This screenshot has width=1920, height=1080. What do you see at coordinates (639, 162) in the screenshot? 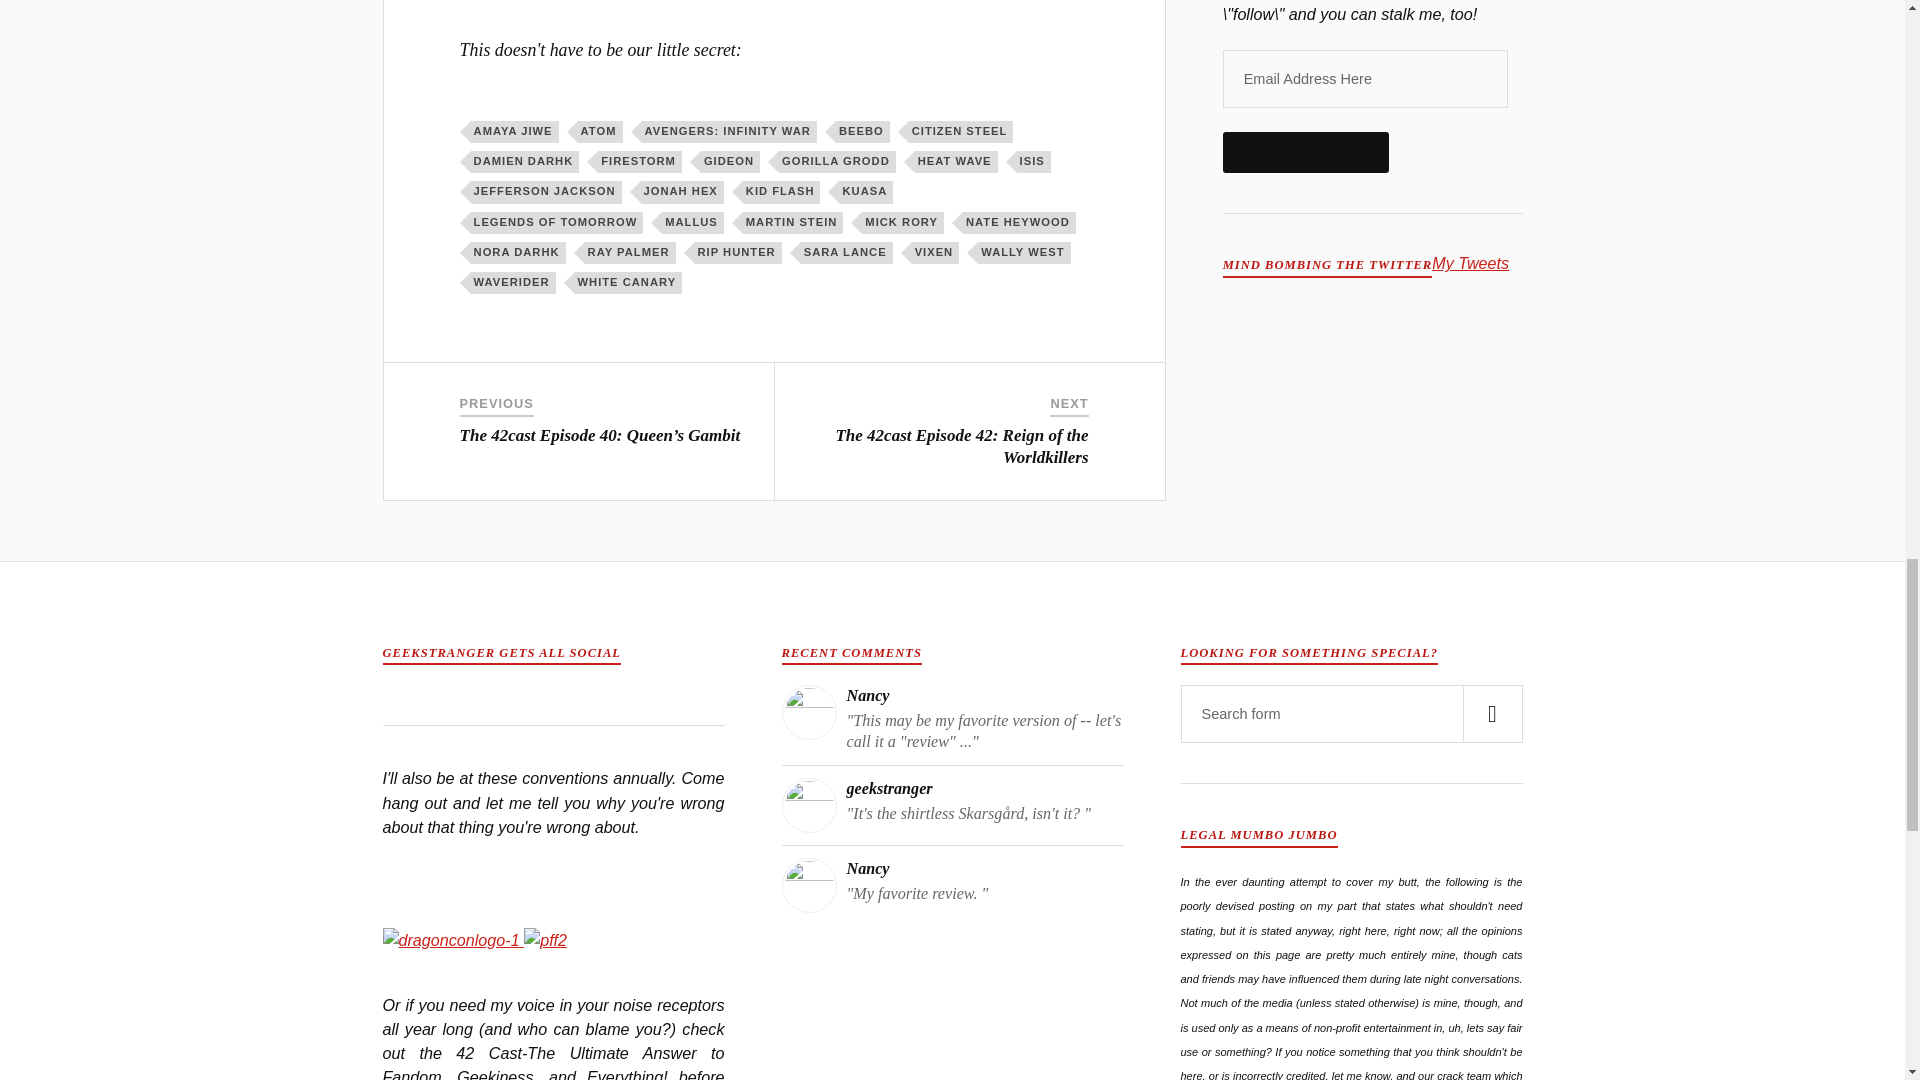
I see `FIRESTORM` at bounding box center [639, 162].